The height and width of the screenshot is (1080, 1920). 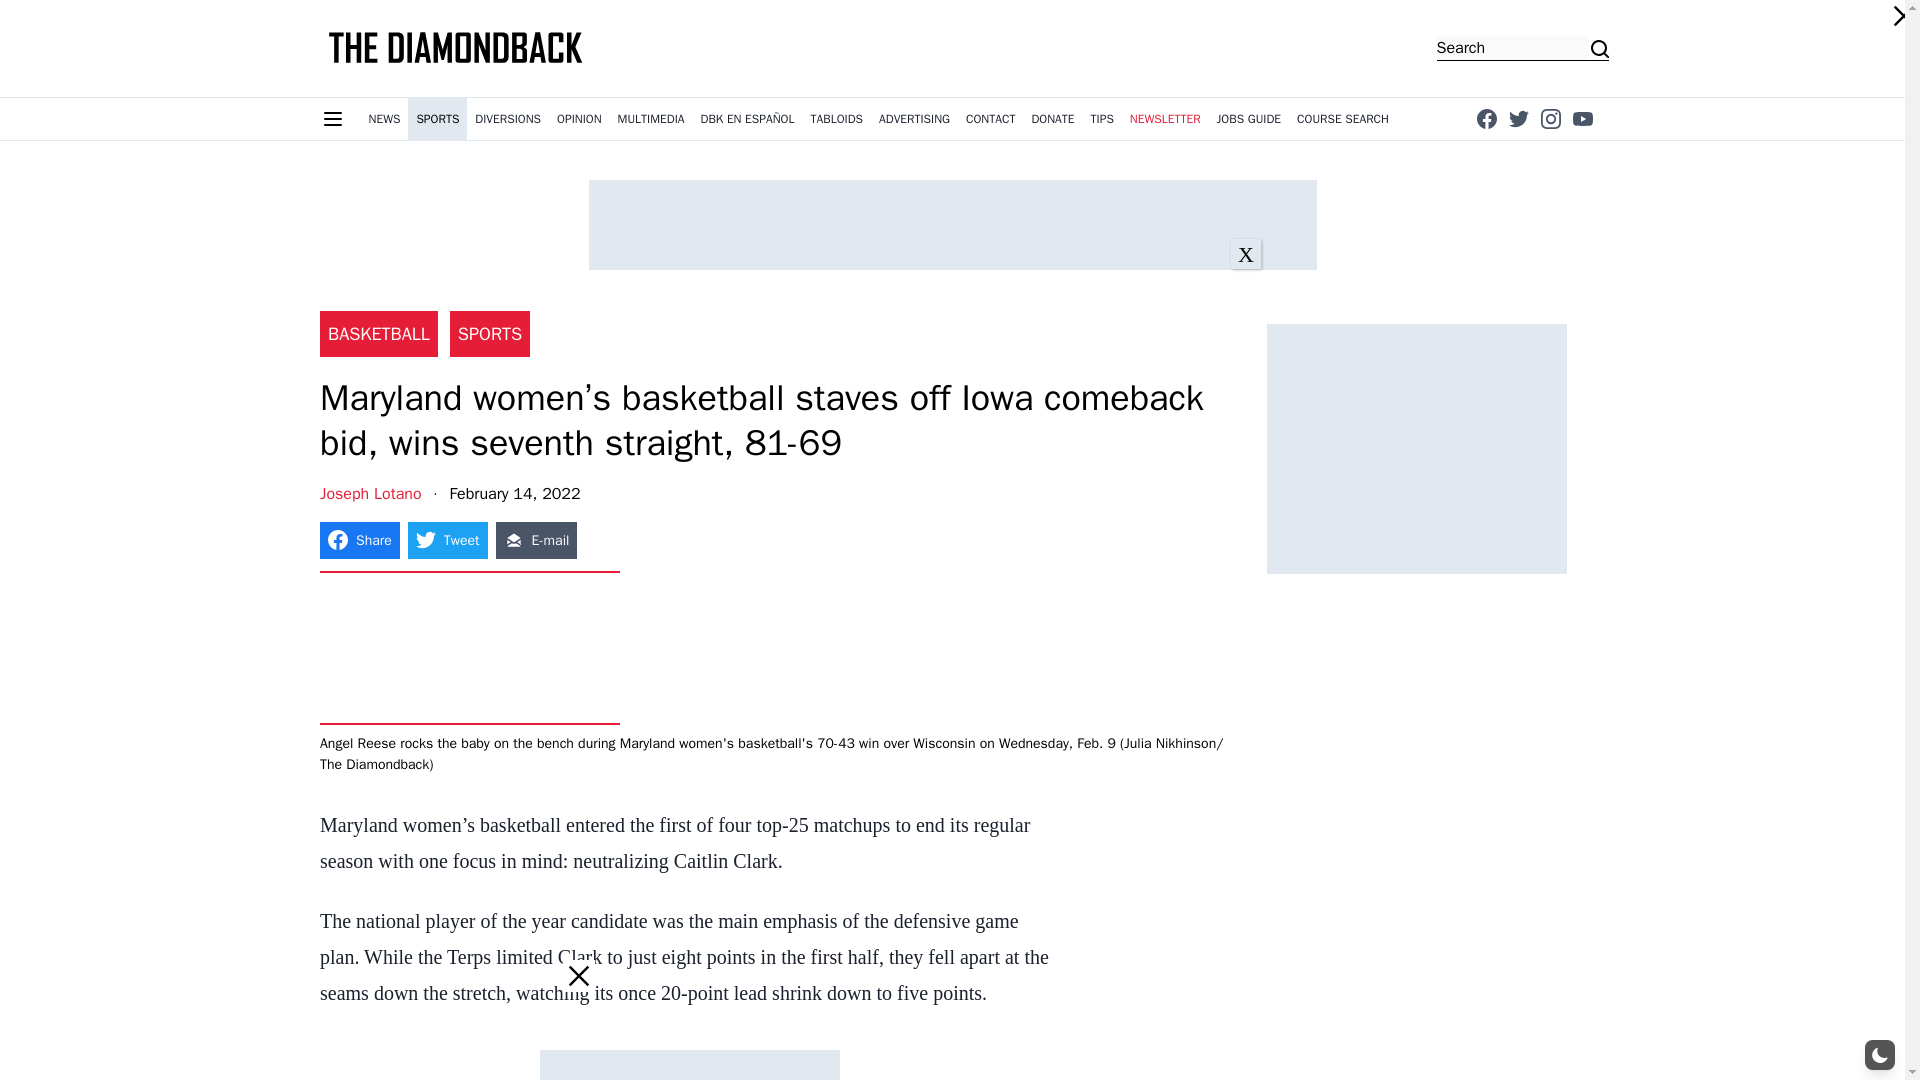 What do you see at coordinates (1250, 119) in the screenshot?
I see `Jobs Guide` at bounding box center [1250, 119].